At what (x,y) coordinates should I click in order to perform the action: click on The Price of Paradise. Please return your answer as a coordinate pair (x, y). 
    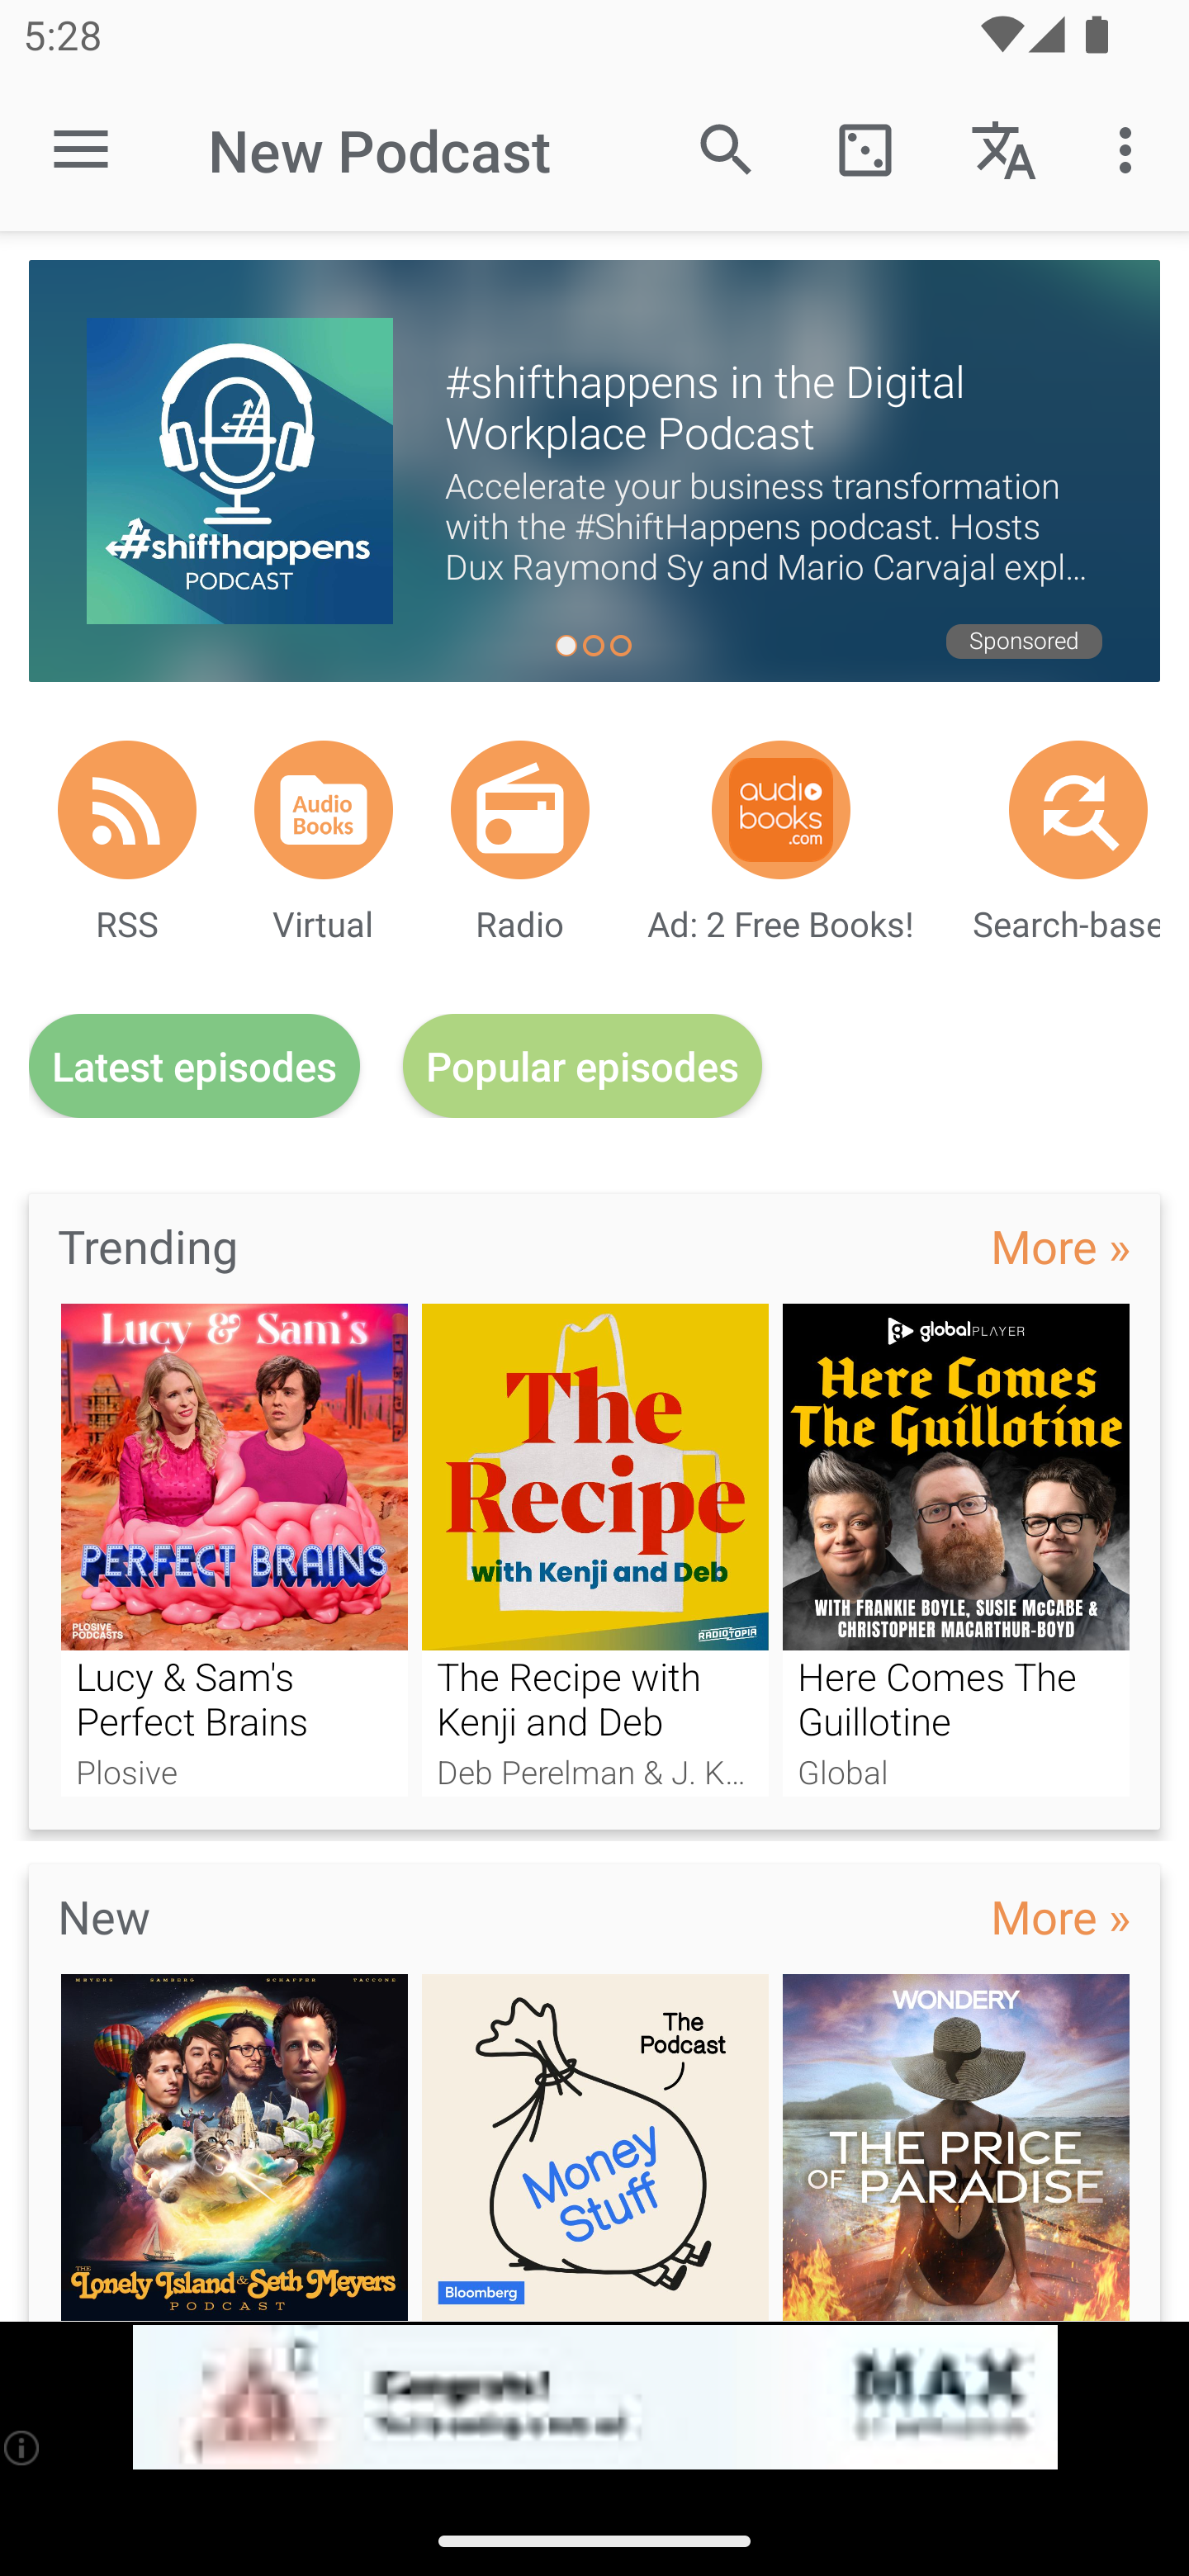
    Looking at the image, I should click on (956, 2147).